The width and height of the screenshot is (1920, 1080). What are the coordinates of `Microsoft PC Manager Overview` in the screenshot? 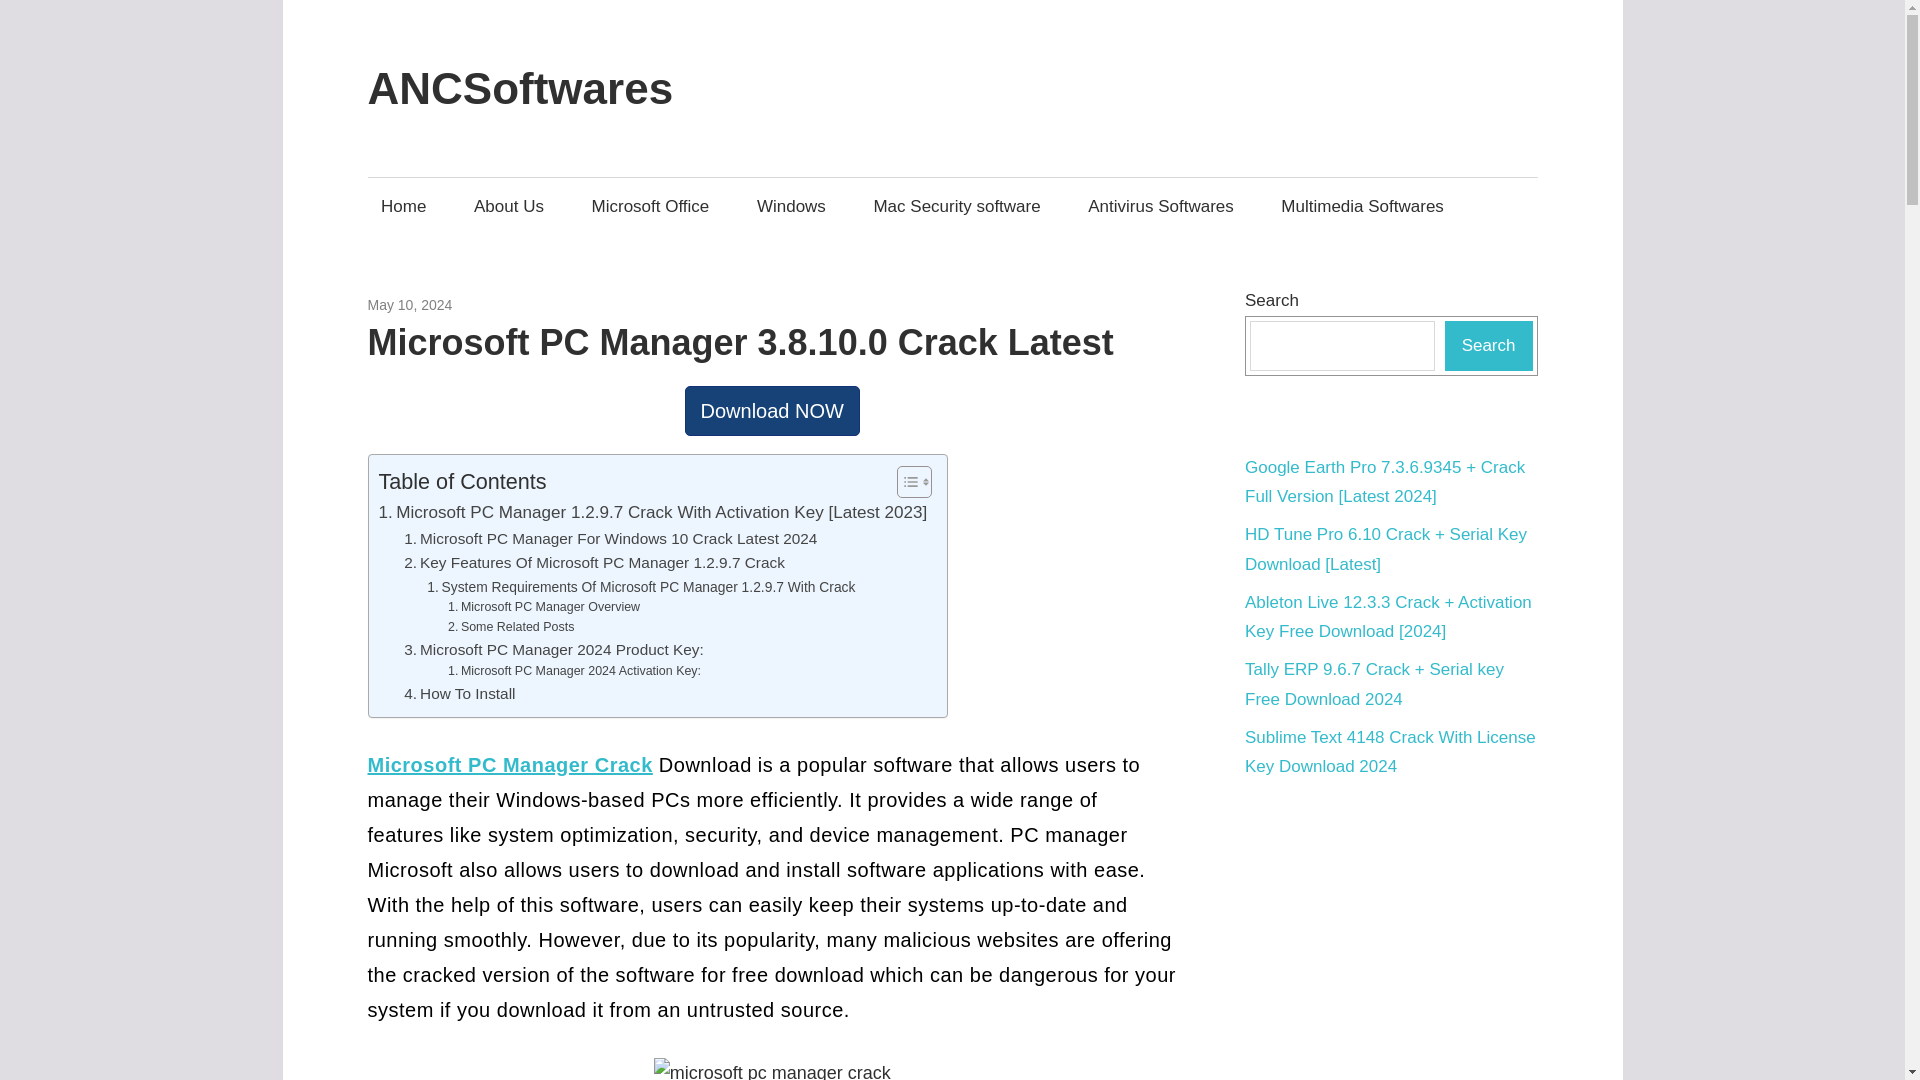 It's located at (543, 608).